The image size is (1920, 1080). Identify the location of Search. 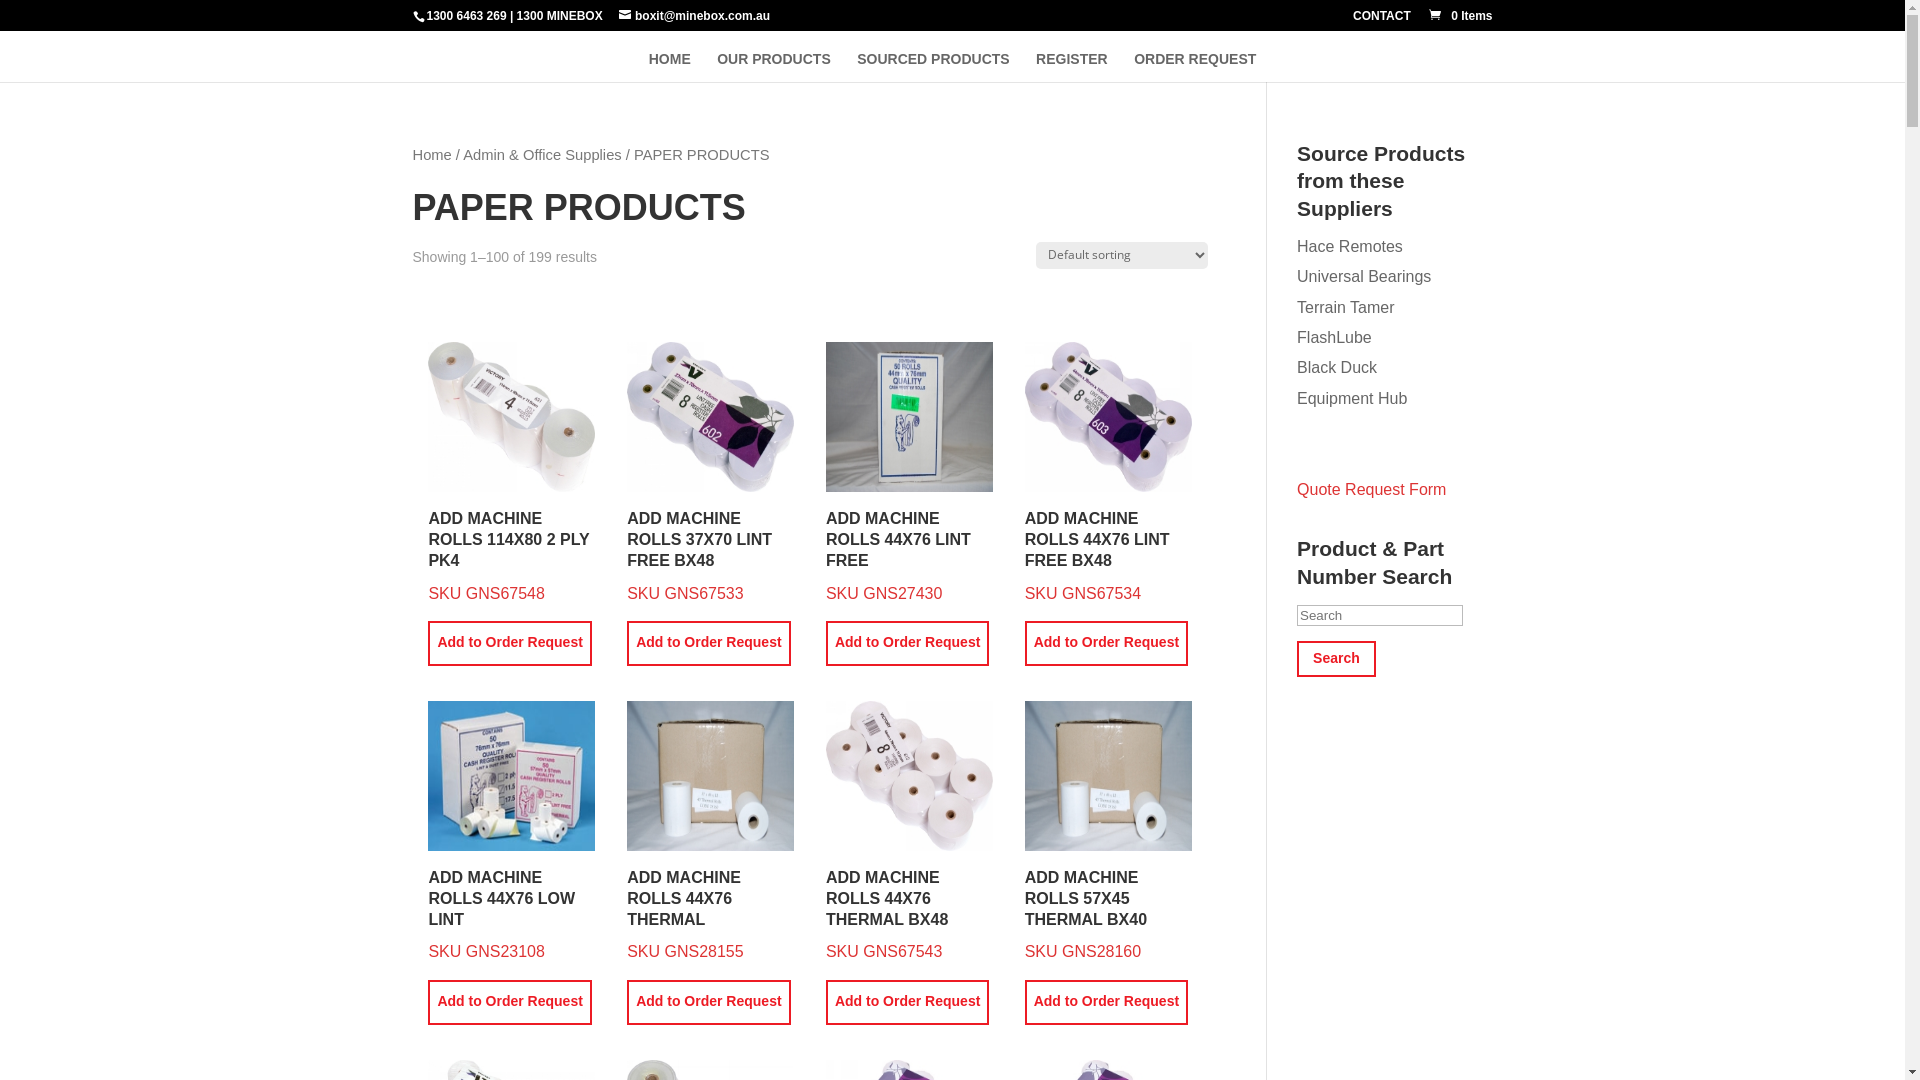
(1336, 659).